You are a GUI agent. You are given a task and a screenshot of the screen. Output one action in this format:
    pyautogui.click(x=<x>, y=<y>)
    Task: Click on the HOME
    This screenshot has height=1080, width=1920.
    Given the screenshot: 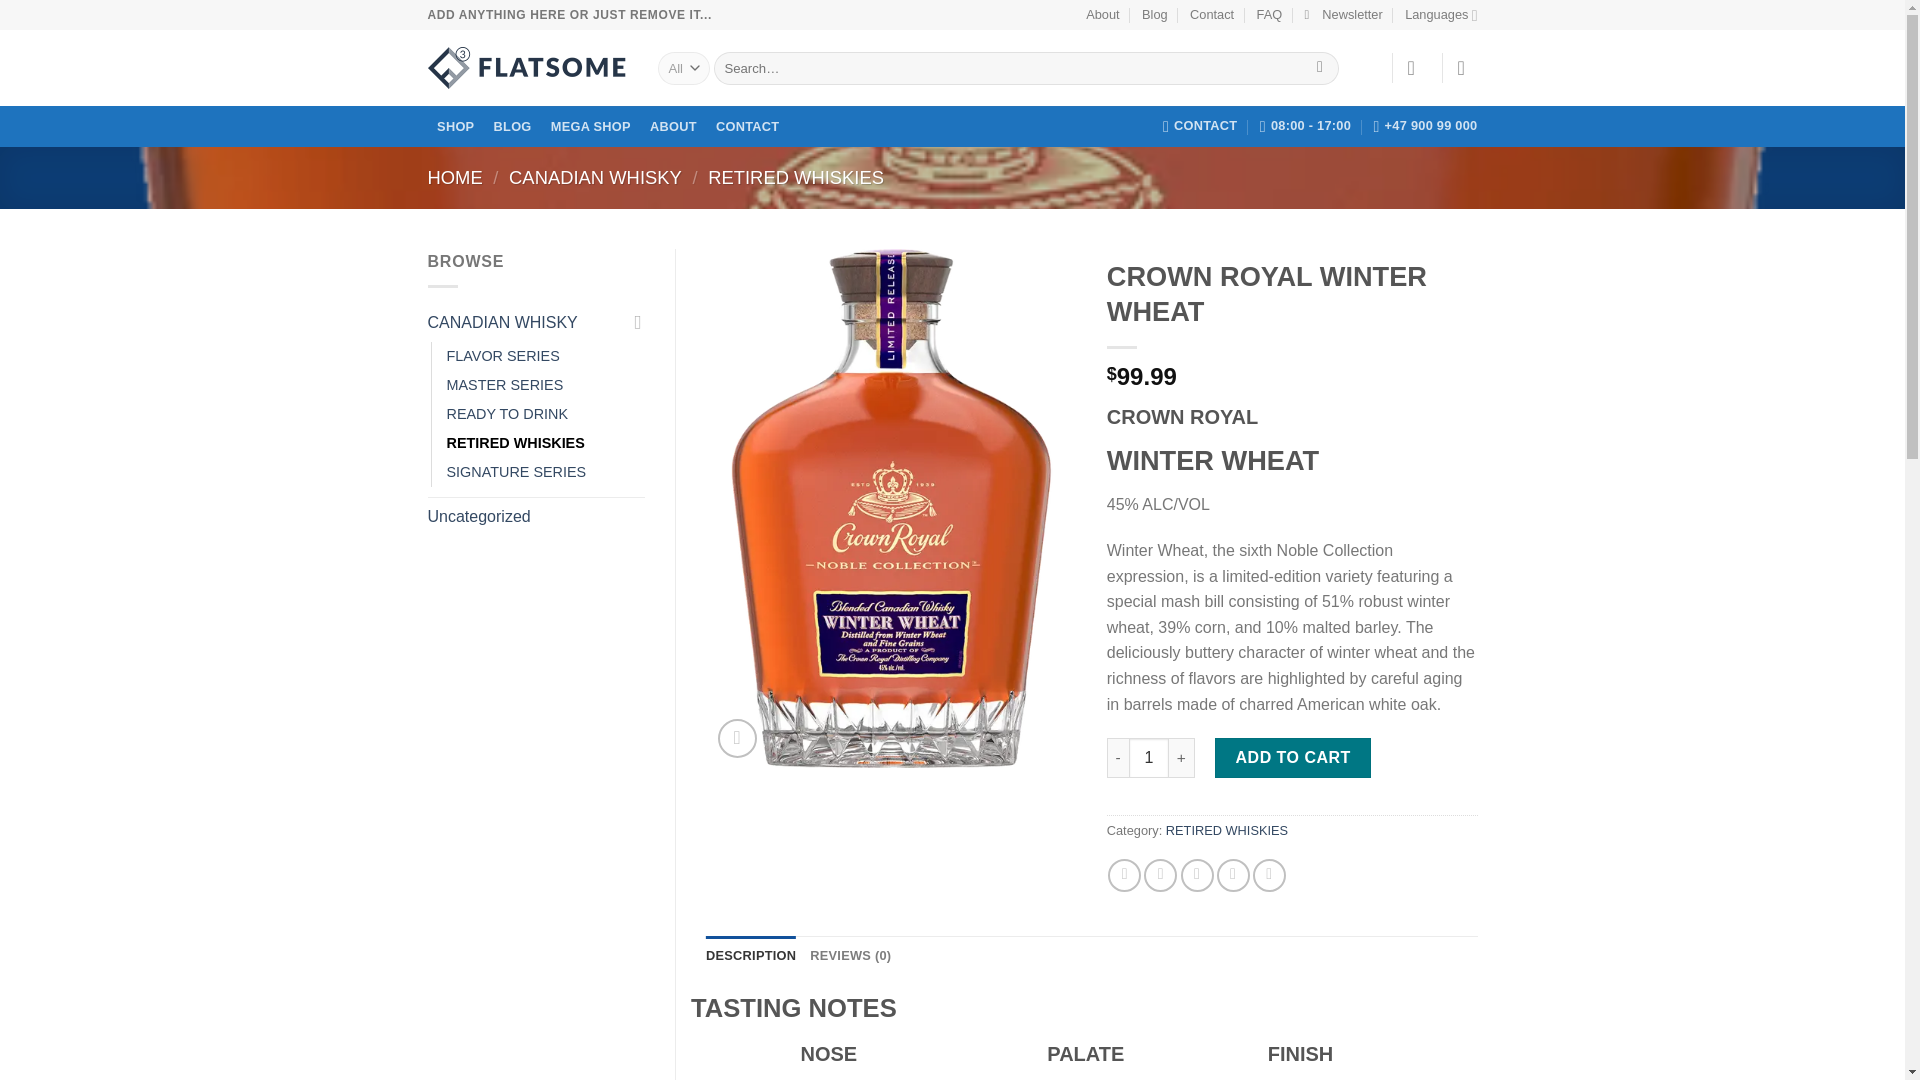 What is the action you would take?
    pyautogui.click(x=456, y=177)
    